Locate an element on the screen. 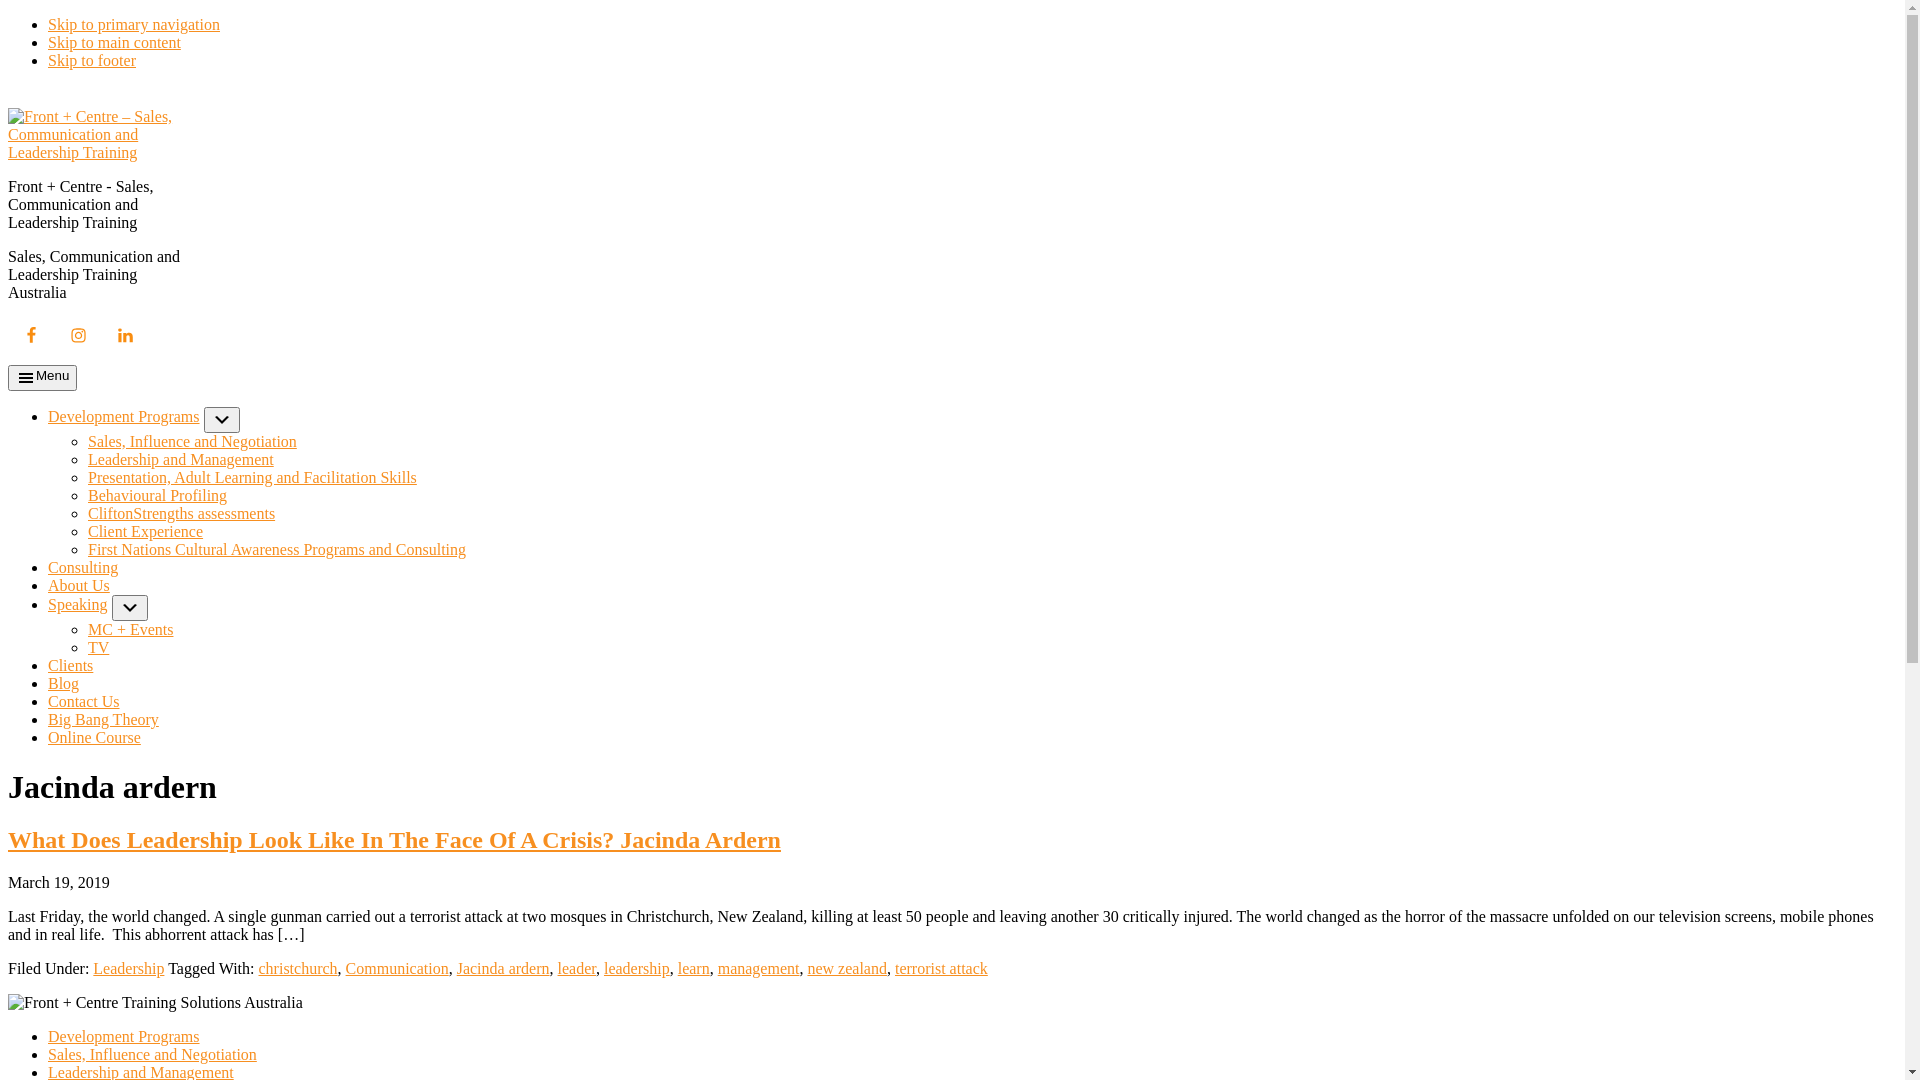 This screenshot has width=1920, height=1080. First Nations Cultural Awareness Programs and Consulting is located at coordinates (277, 550).